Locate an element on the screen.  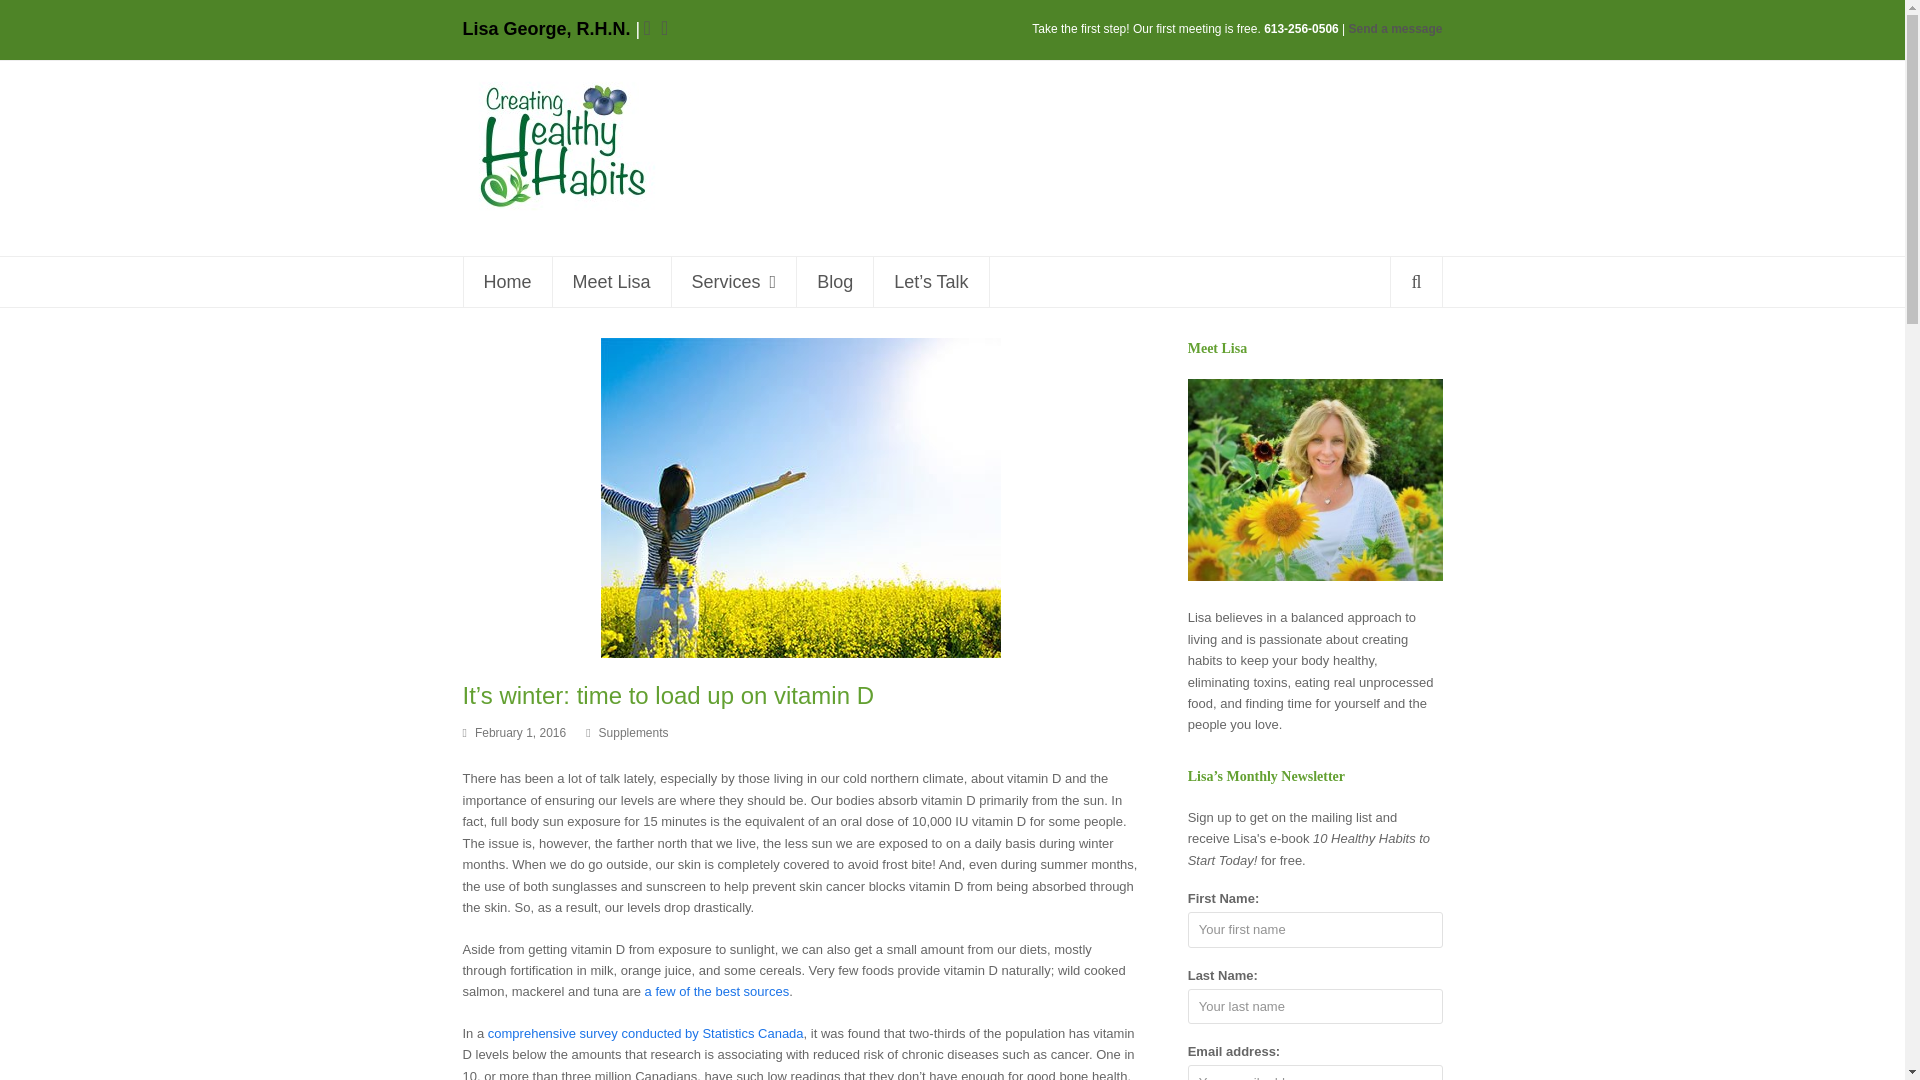
Blog is located at coordinates (834, 282).